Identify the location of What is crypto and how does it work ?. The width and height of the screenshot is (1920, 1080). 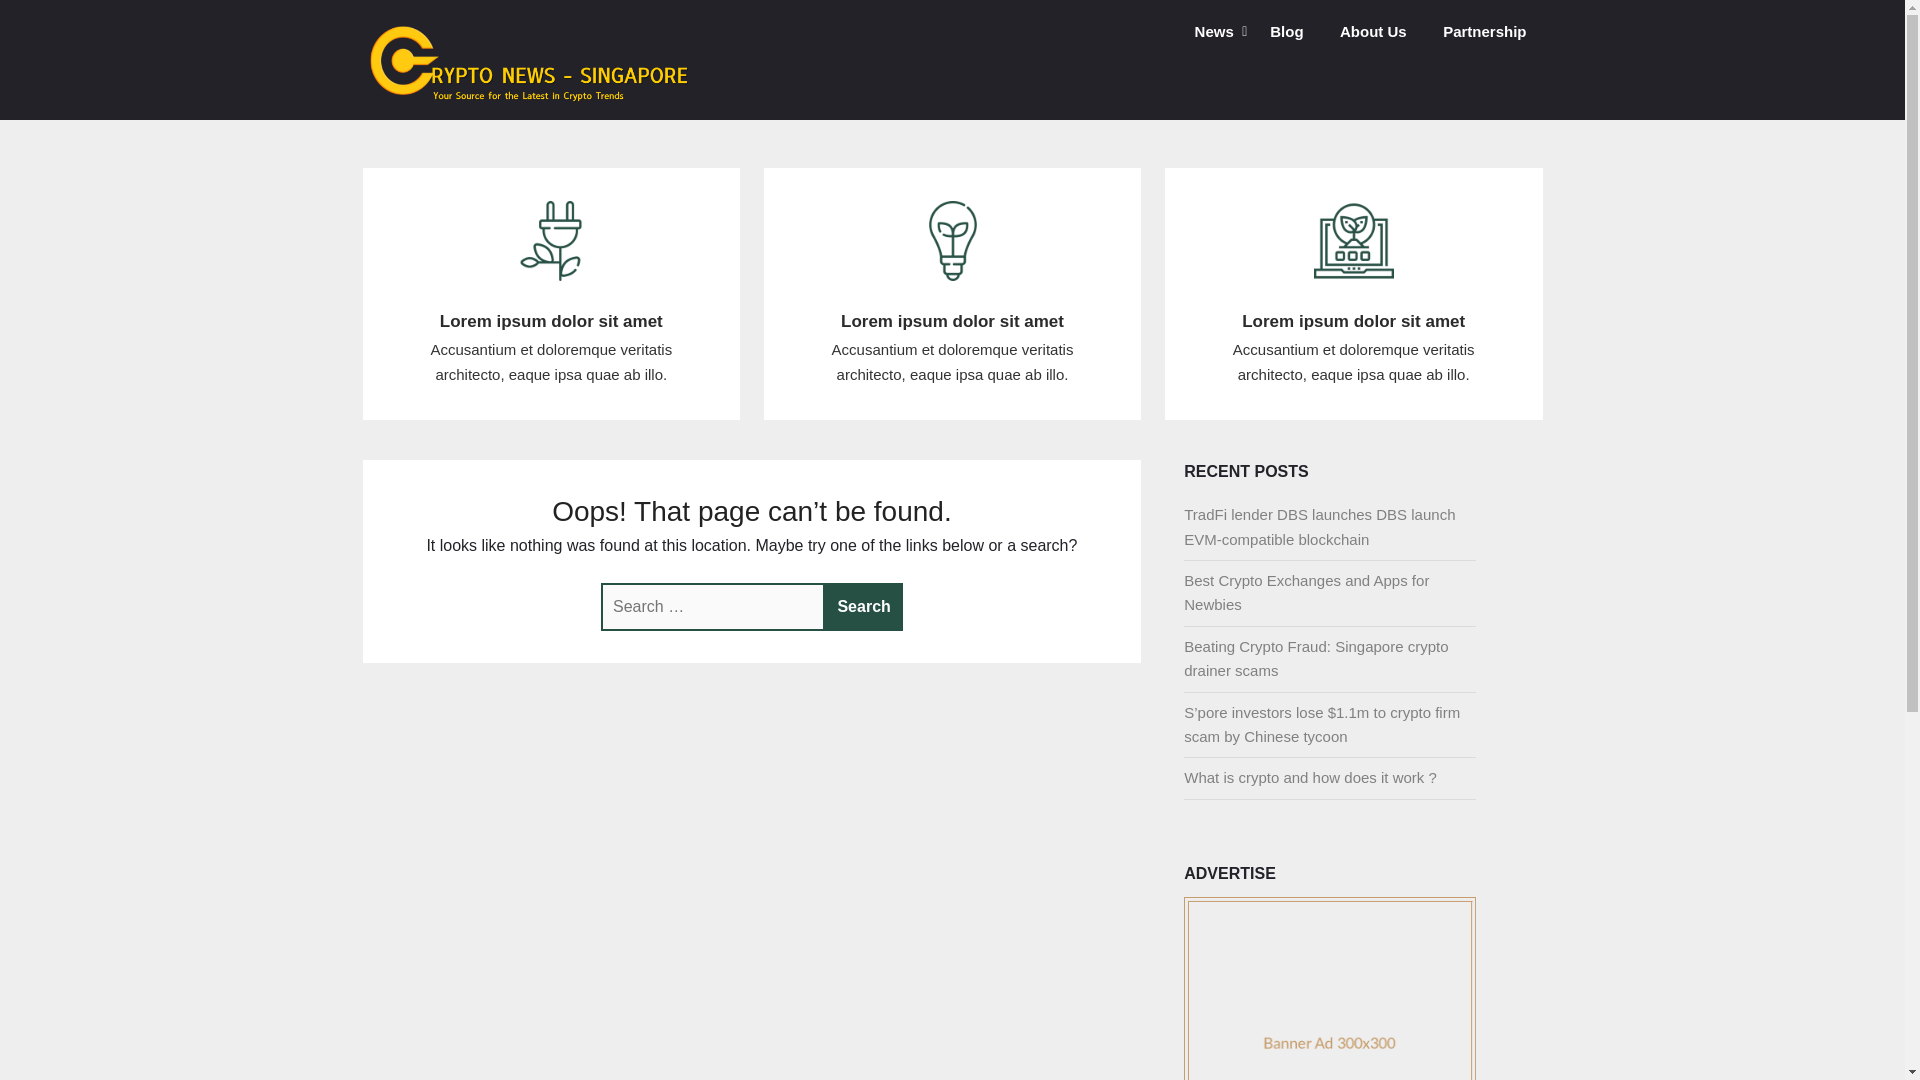
(1310, 777).